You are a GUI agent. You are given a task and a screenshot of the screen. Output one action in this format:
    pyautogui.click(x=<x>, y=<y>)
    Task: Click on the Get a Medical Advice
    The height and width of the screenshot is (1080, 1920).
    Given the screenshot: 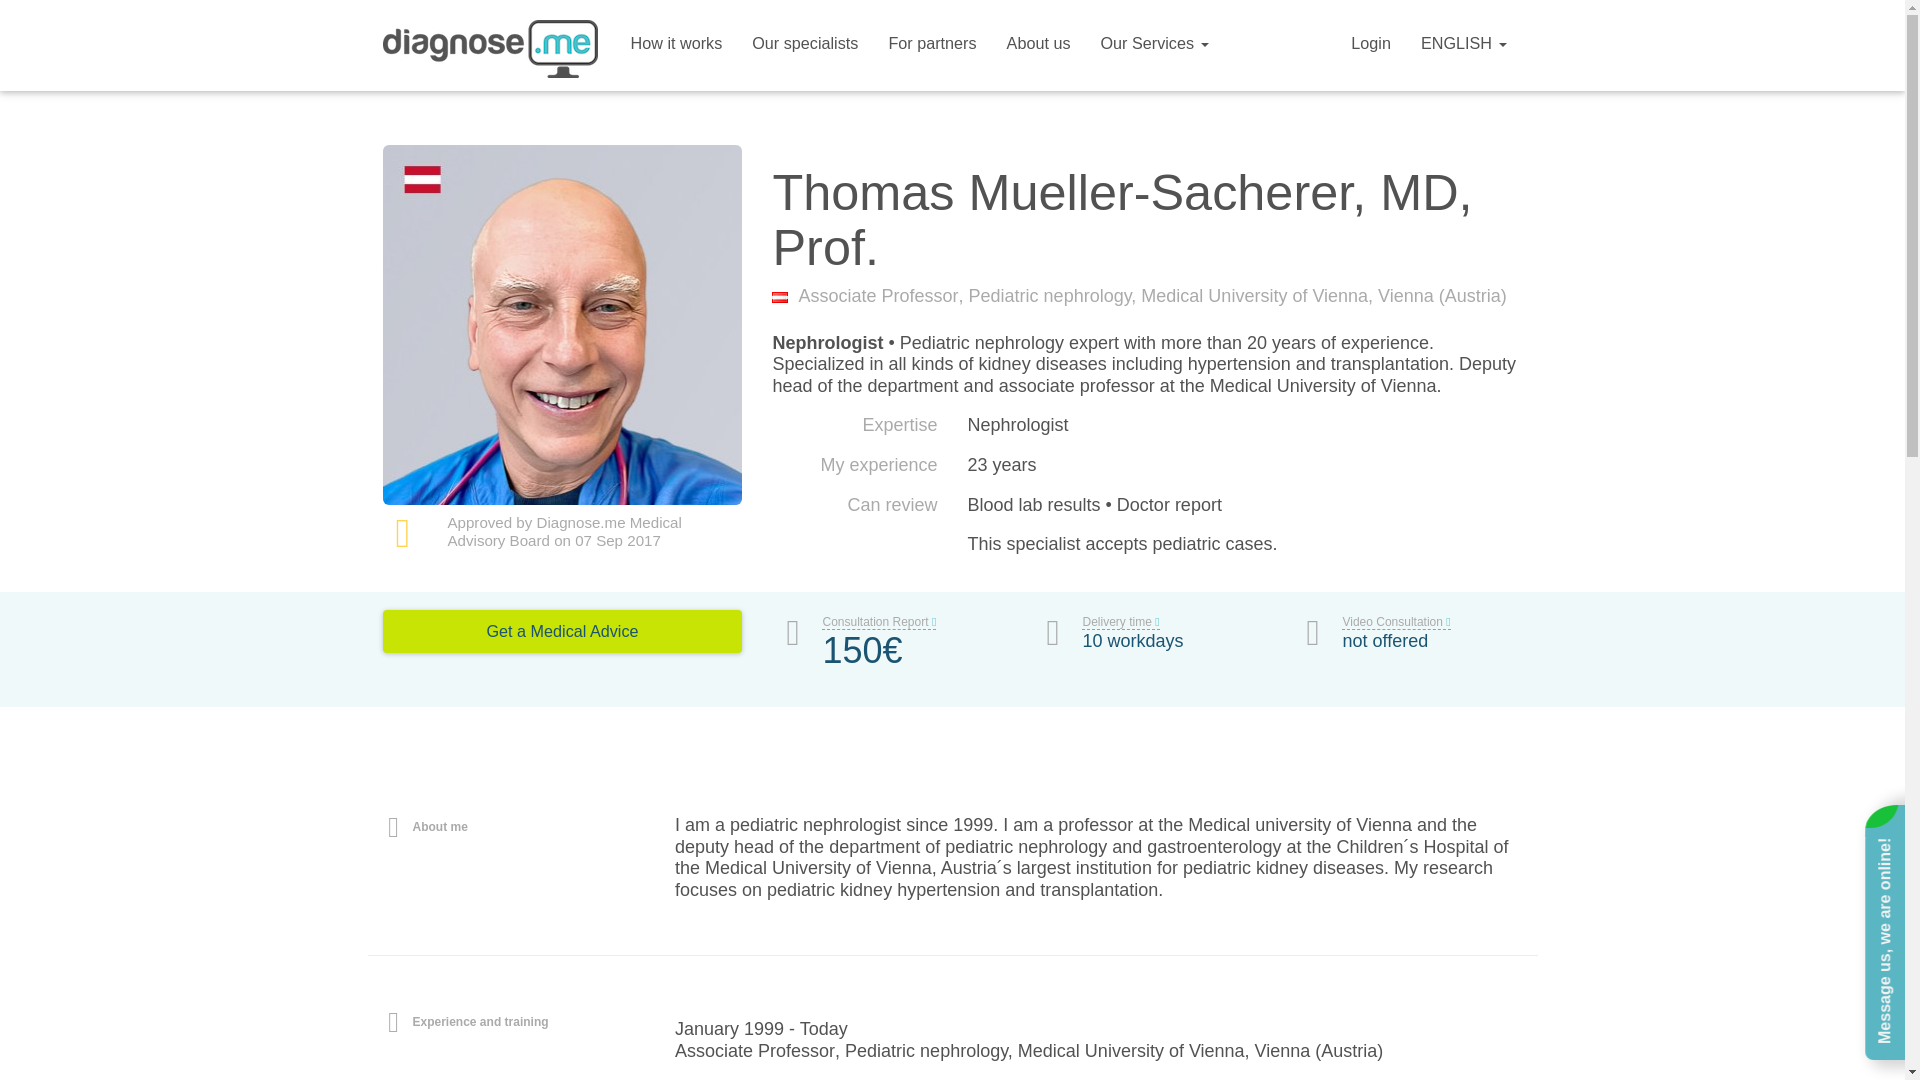 What is the action you would take?
    pyautogui.click(x=562, y=632)
    